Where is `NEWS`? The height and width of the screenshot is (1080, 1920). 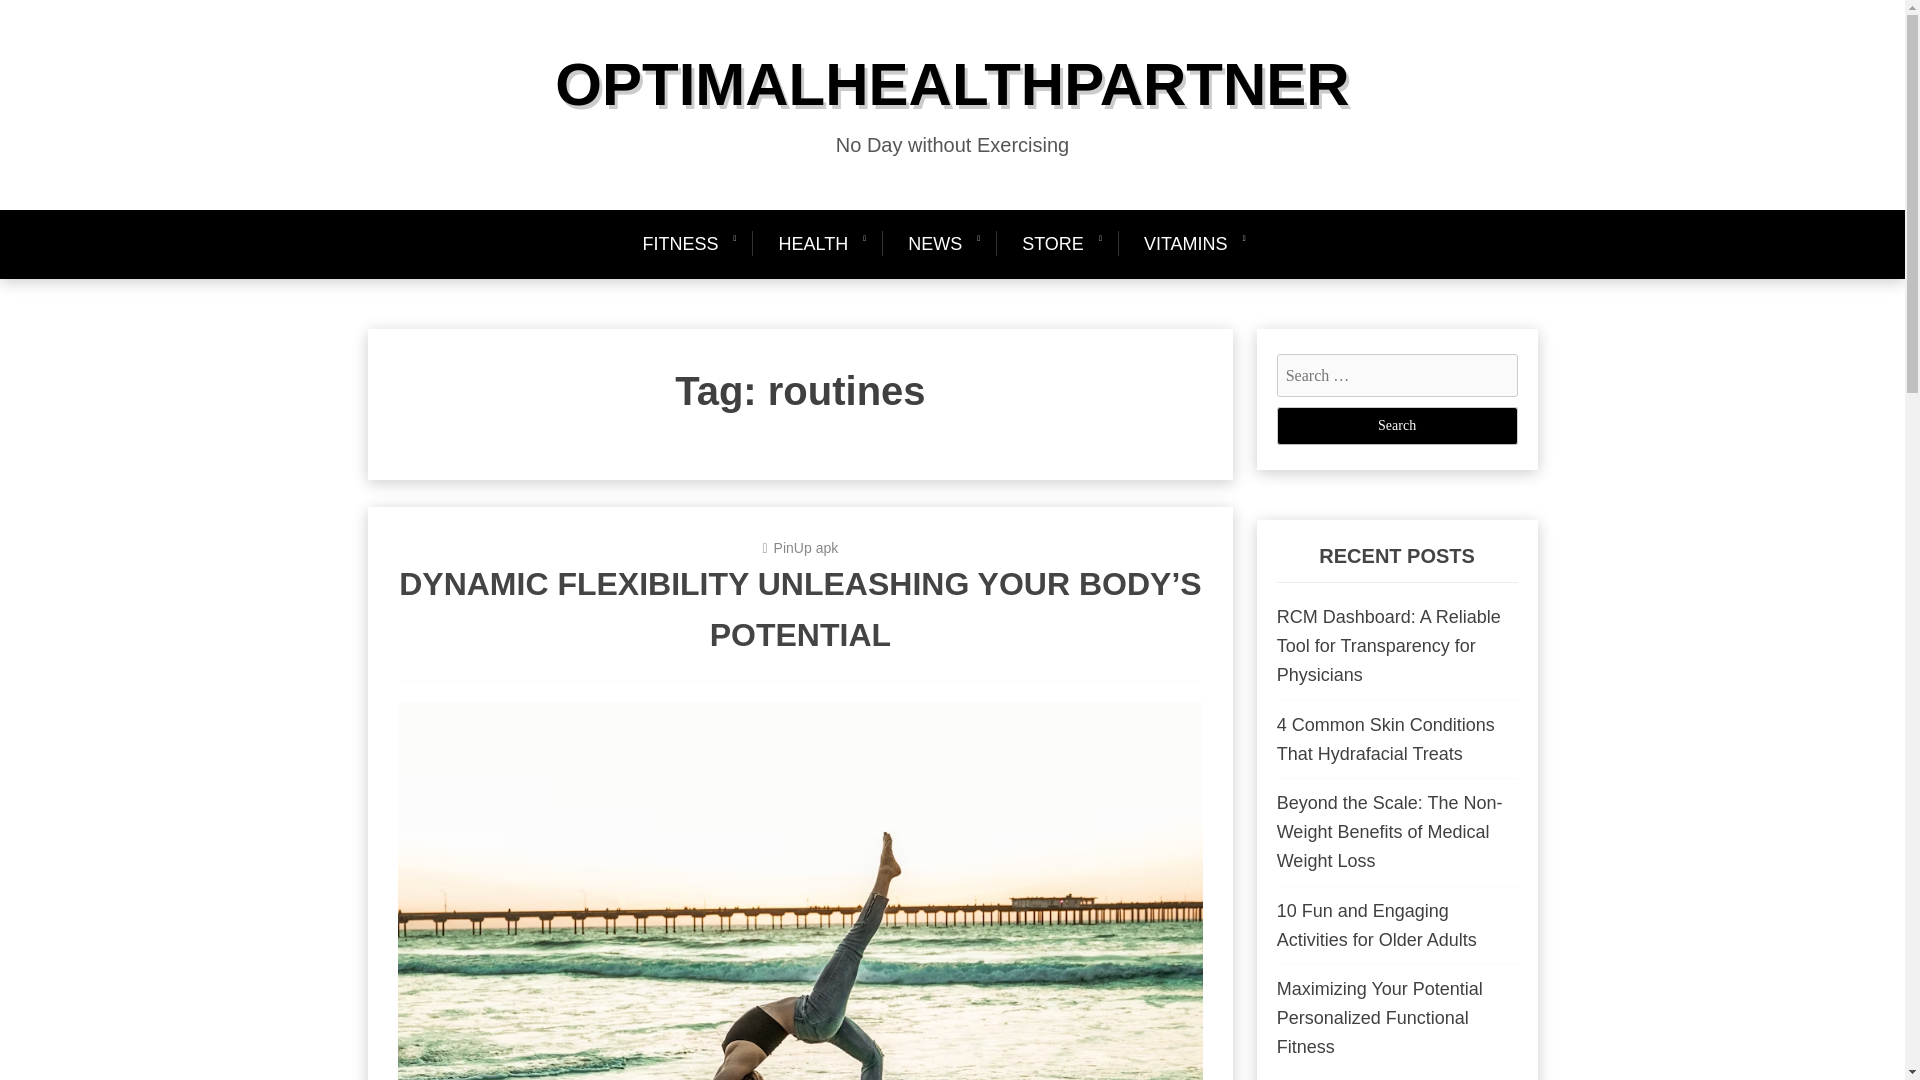 NEWS is located at coordinates (934, 244).